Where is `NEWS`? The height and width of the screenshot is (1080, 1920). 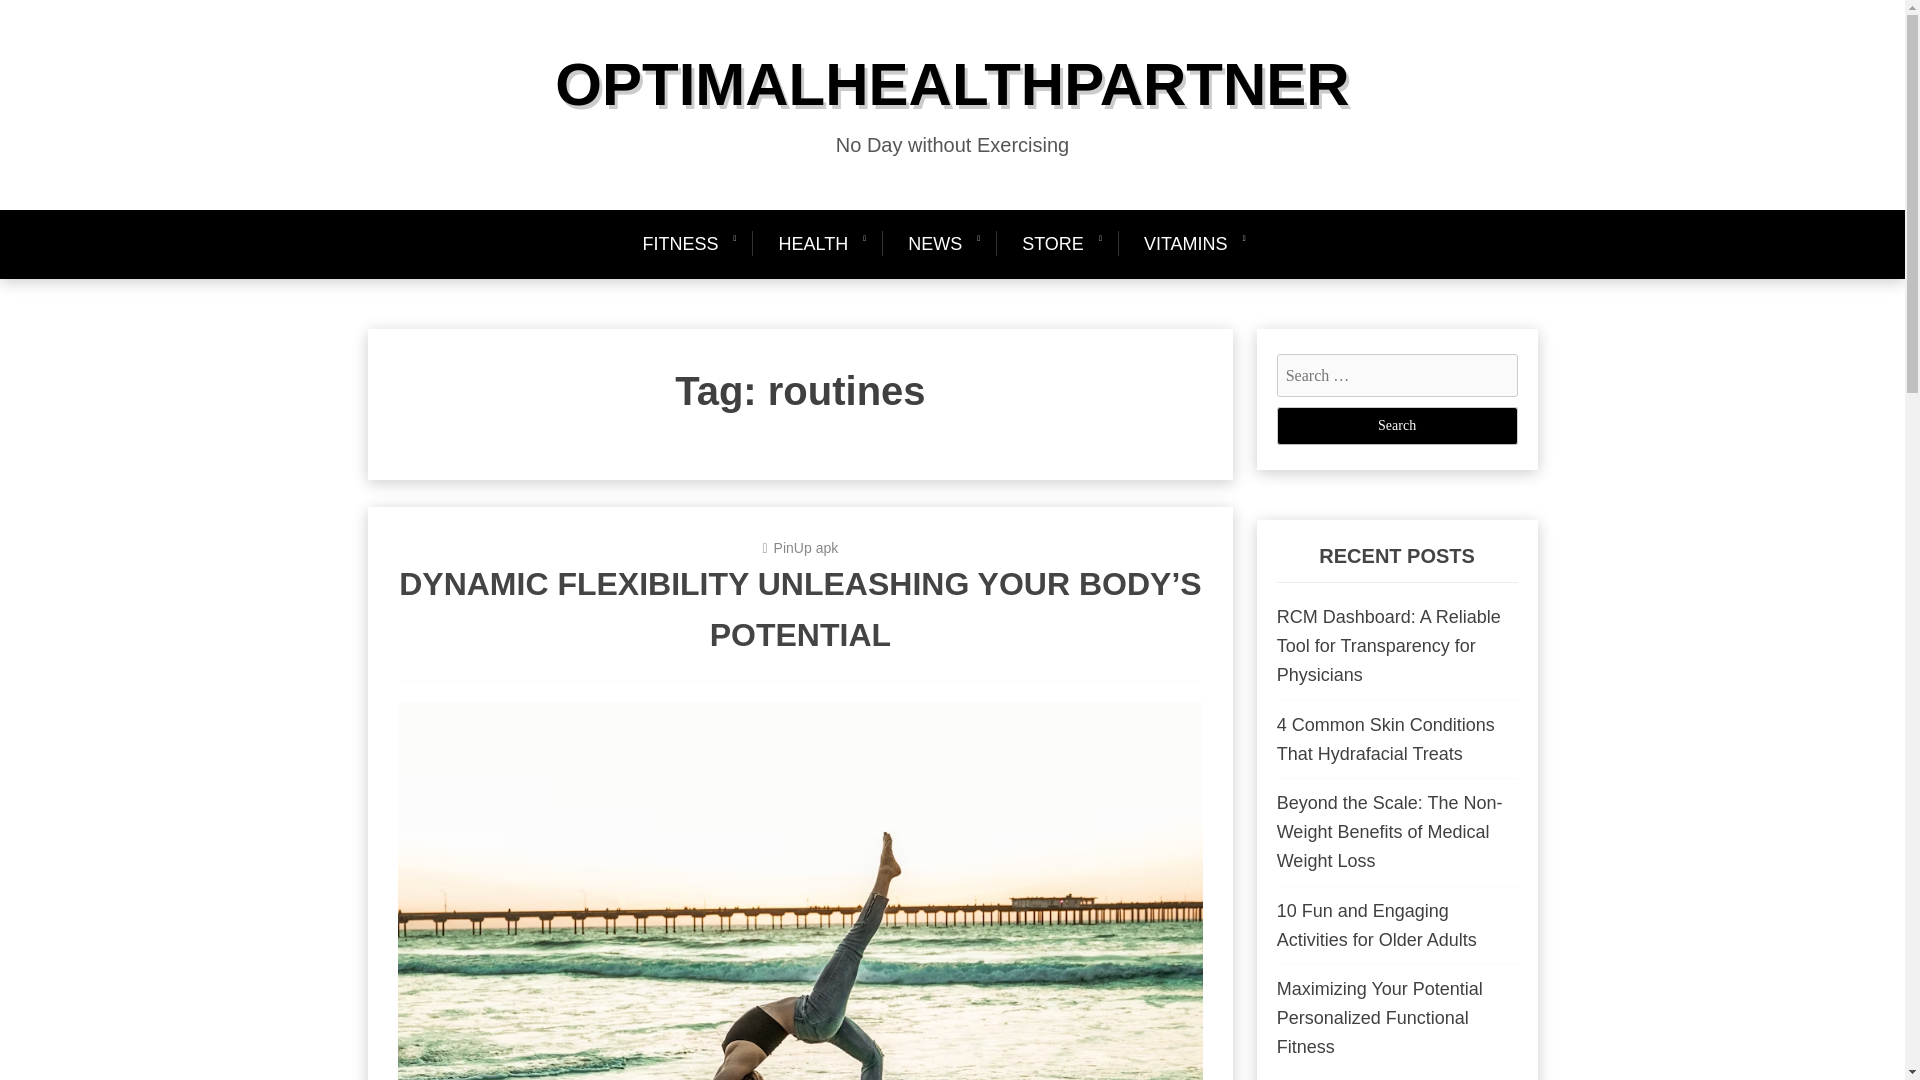 NEWS is located at coordinates (934, 244).